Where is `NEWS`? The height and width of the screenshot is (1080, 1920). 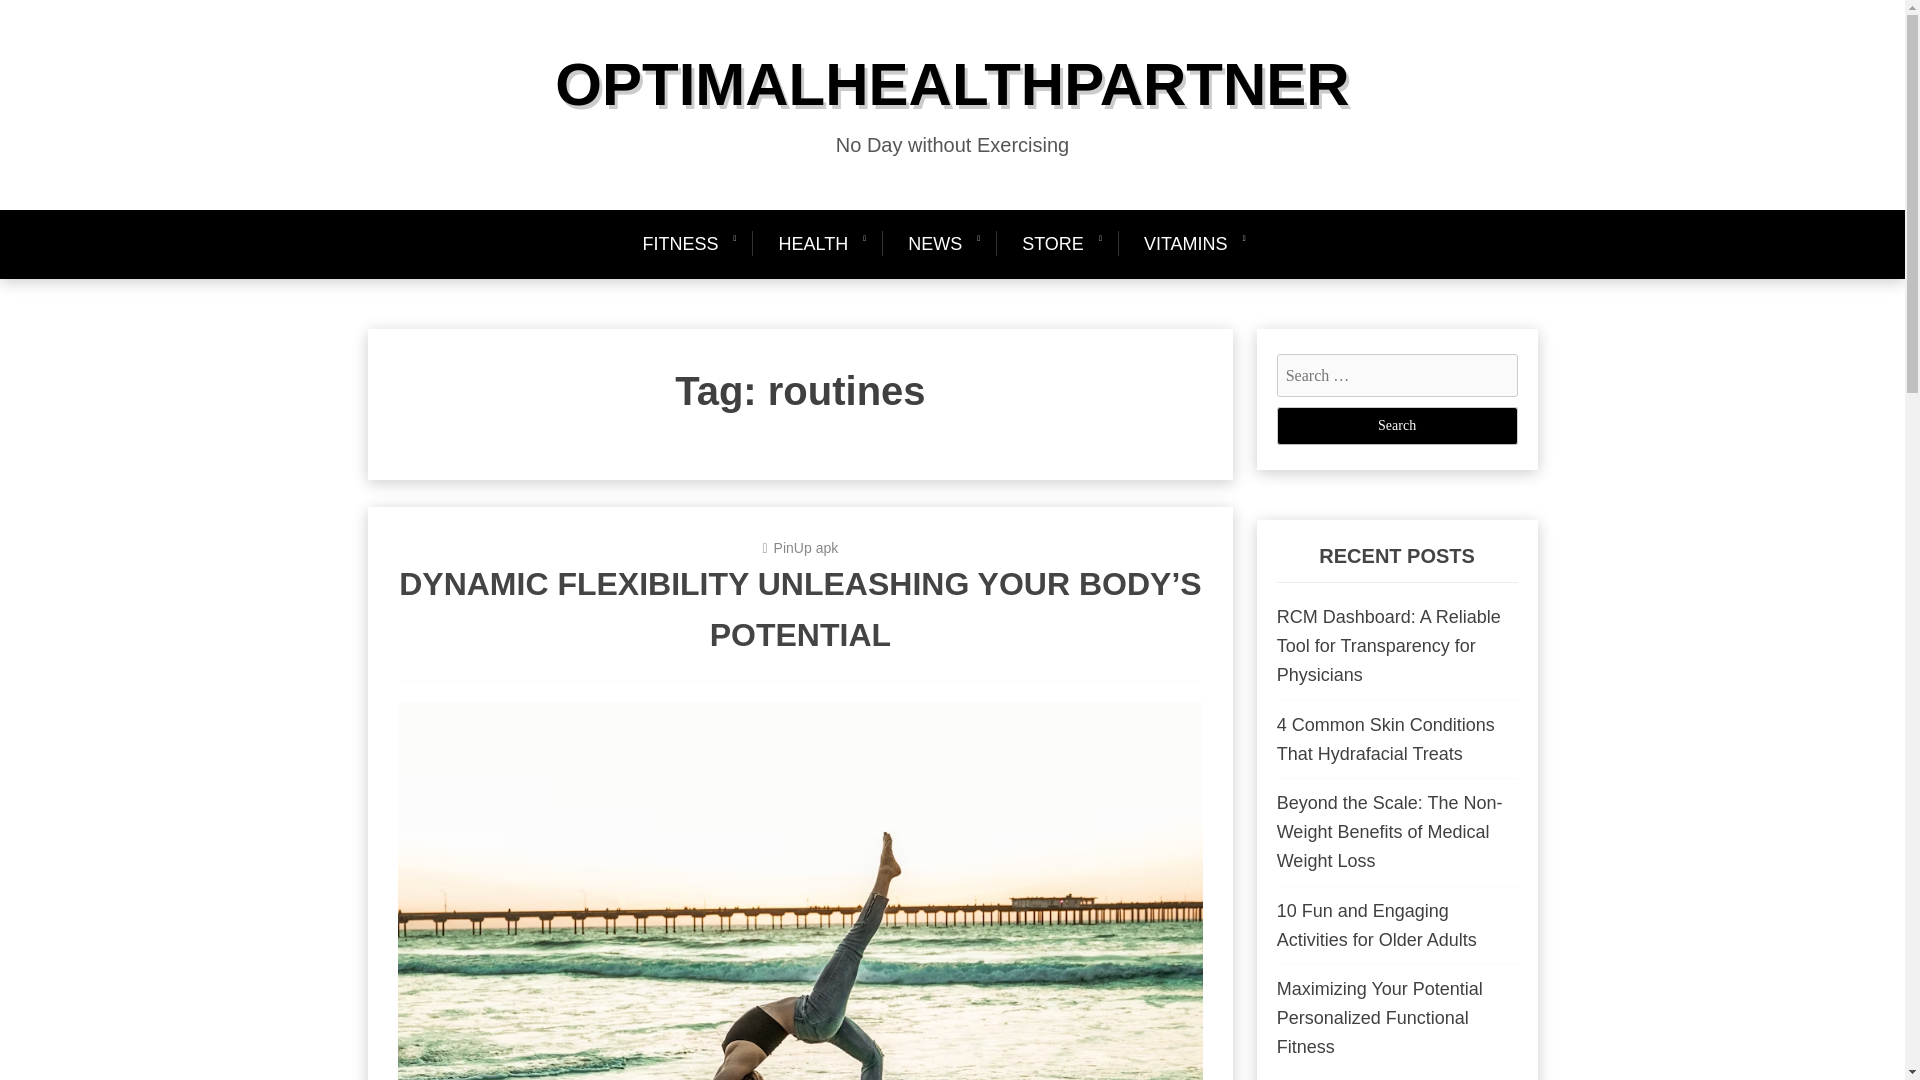 NEWS is located at coordinates (934, 244).